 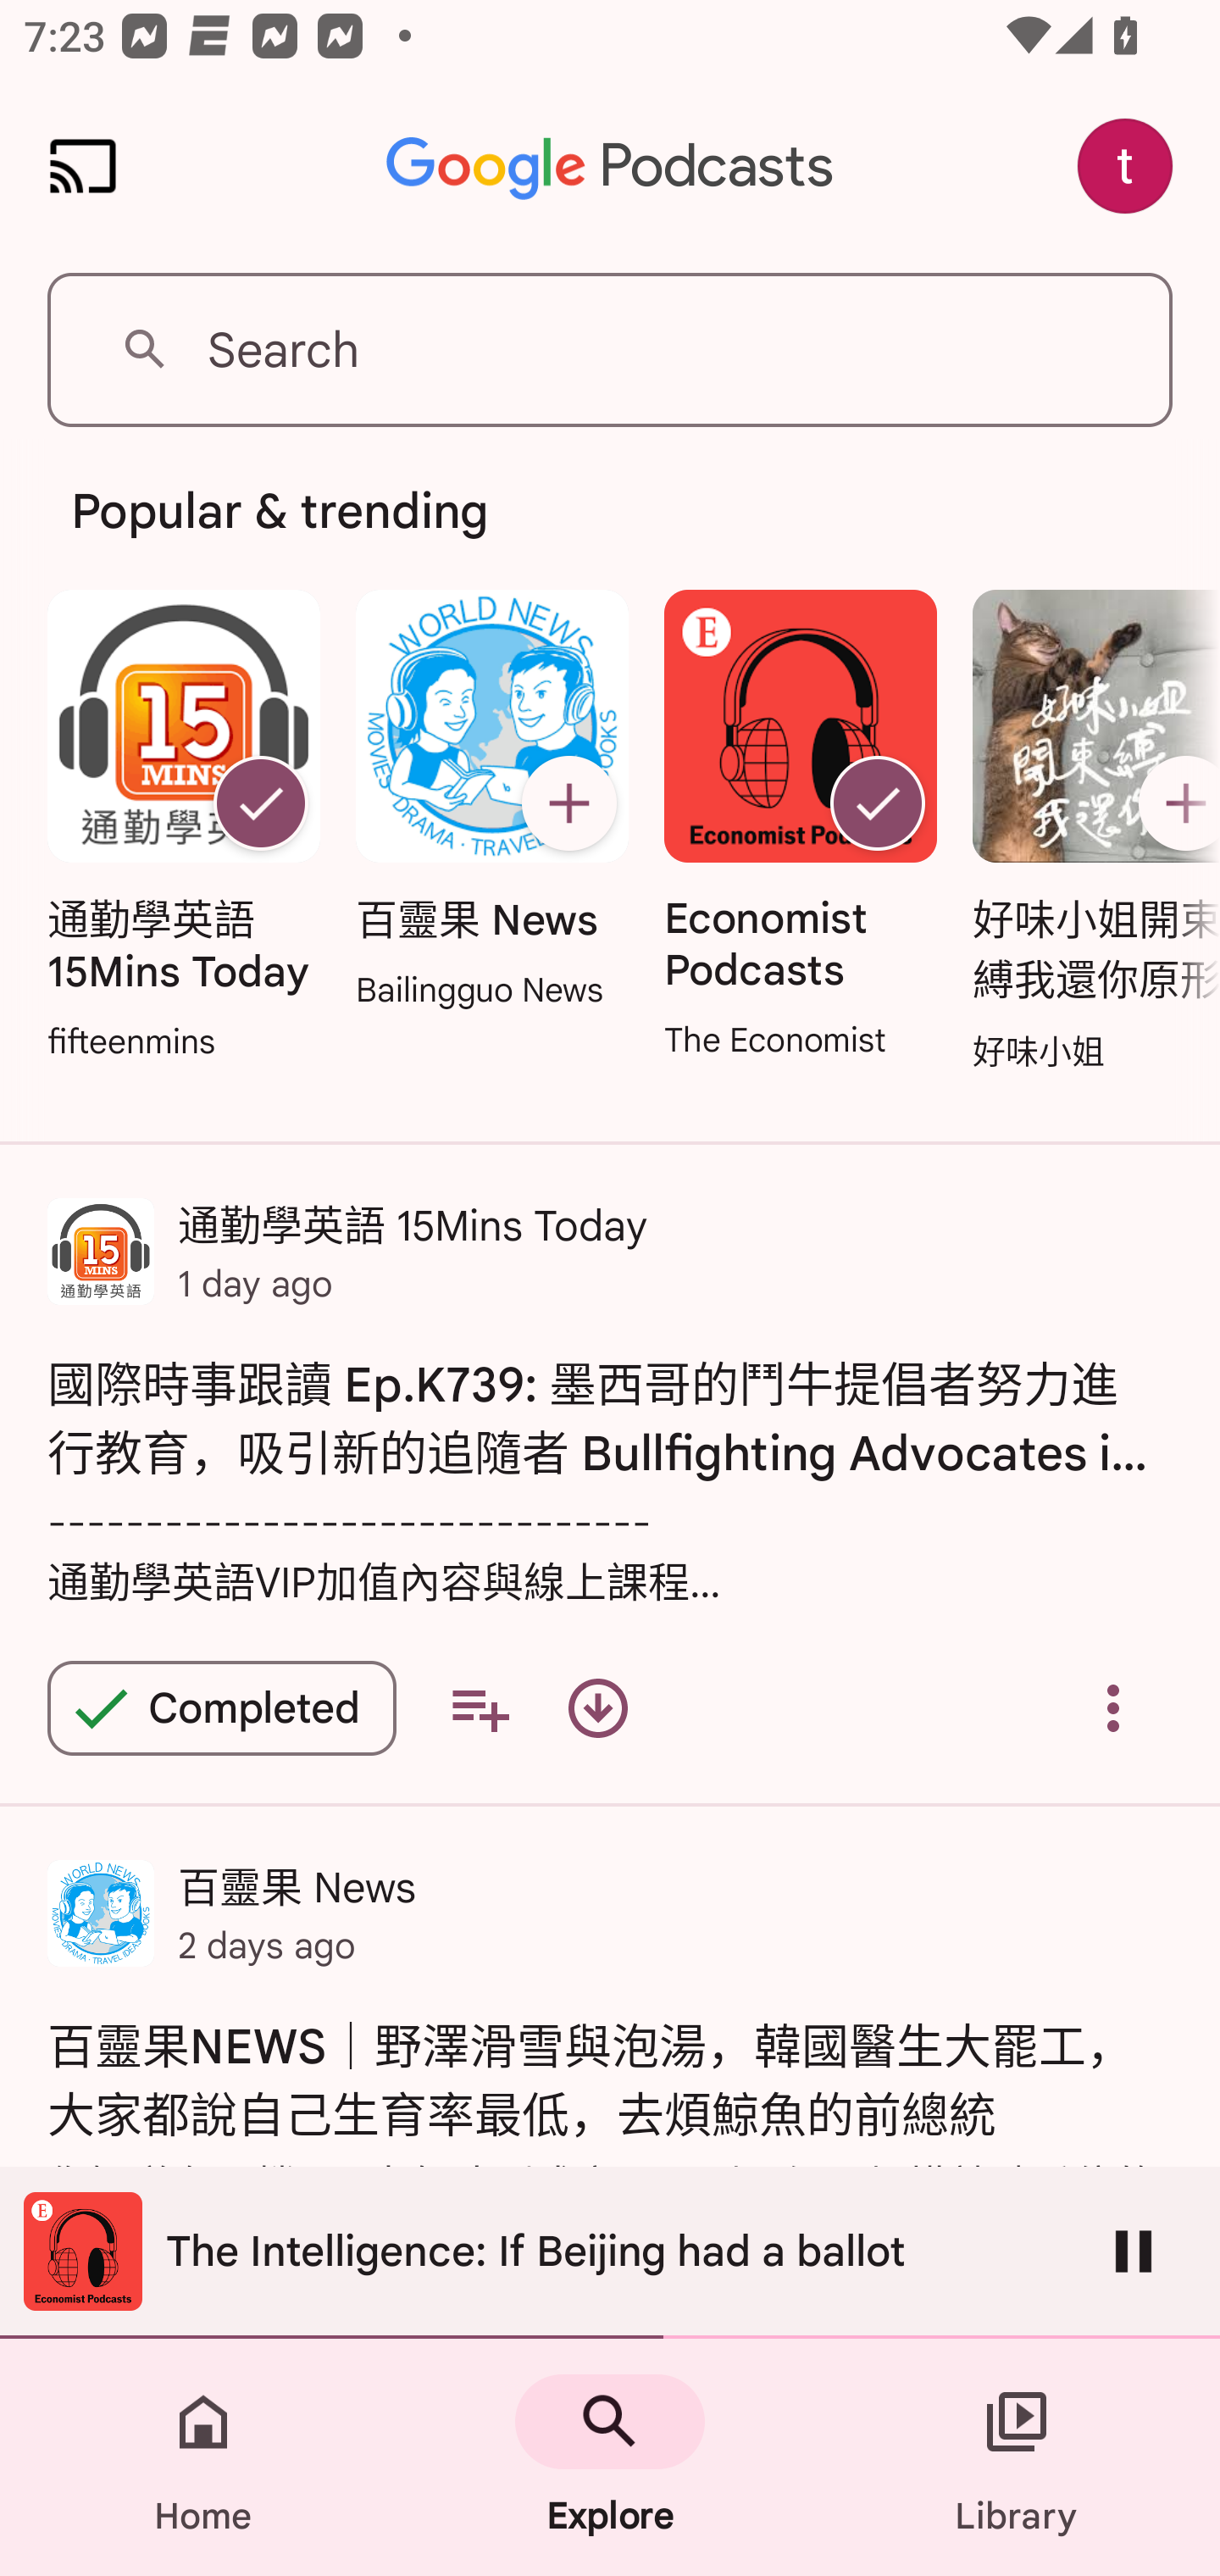 What do you see at coordinates (480, 1708) in the screenshot?
I see `Add to your queue` at bounding box center [480, 1708].